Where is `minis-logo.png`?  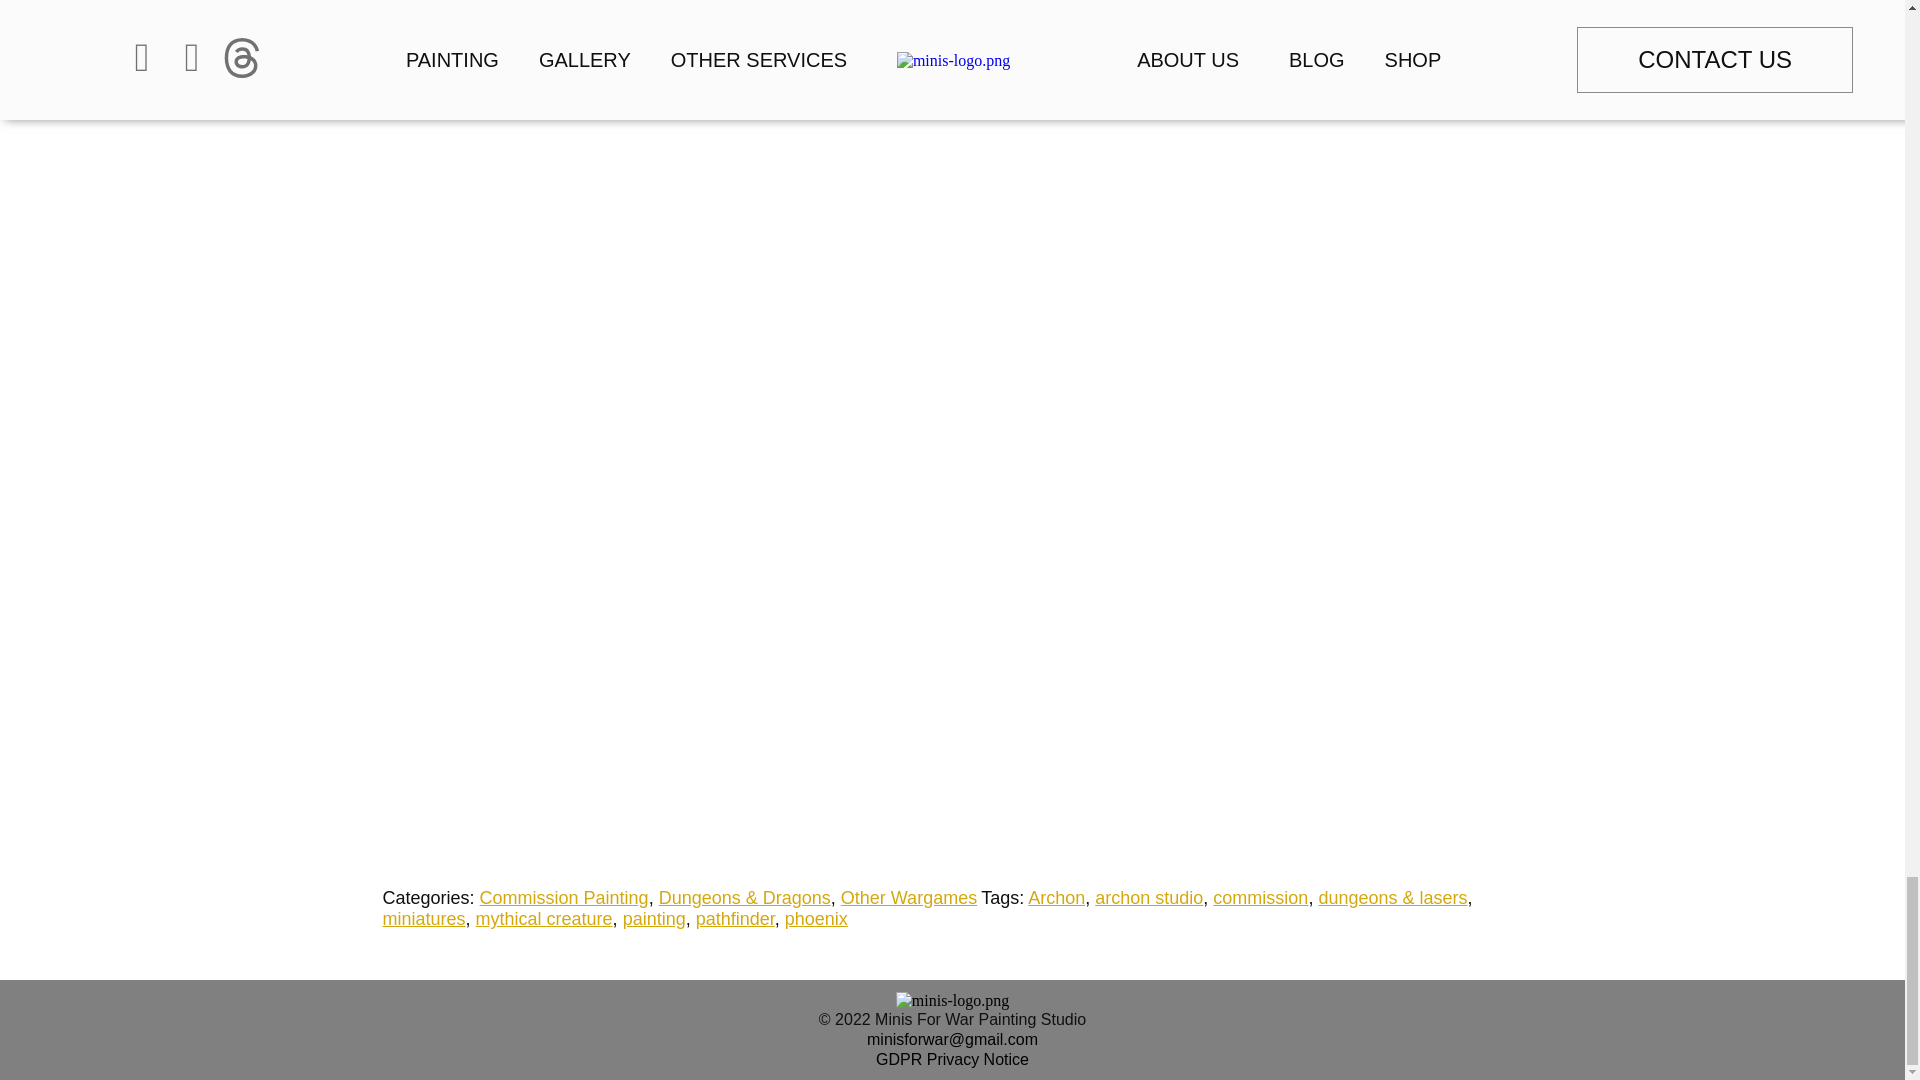
minis-logo.png is located at coordinates (952, 1000).